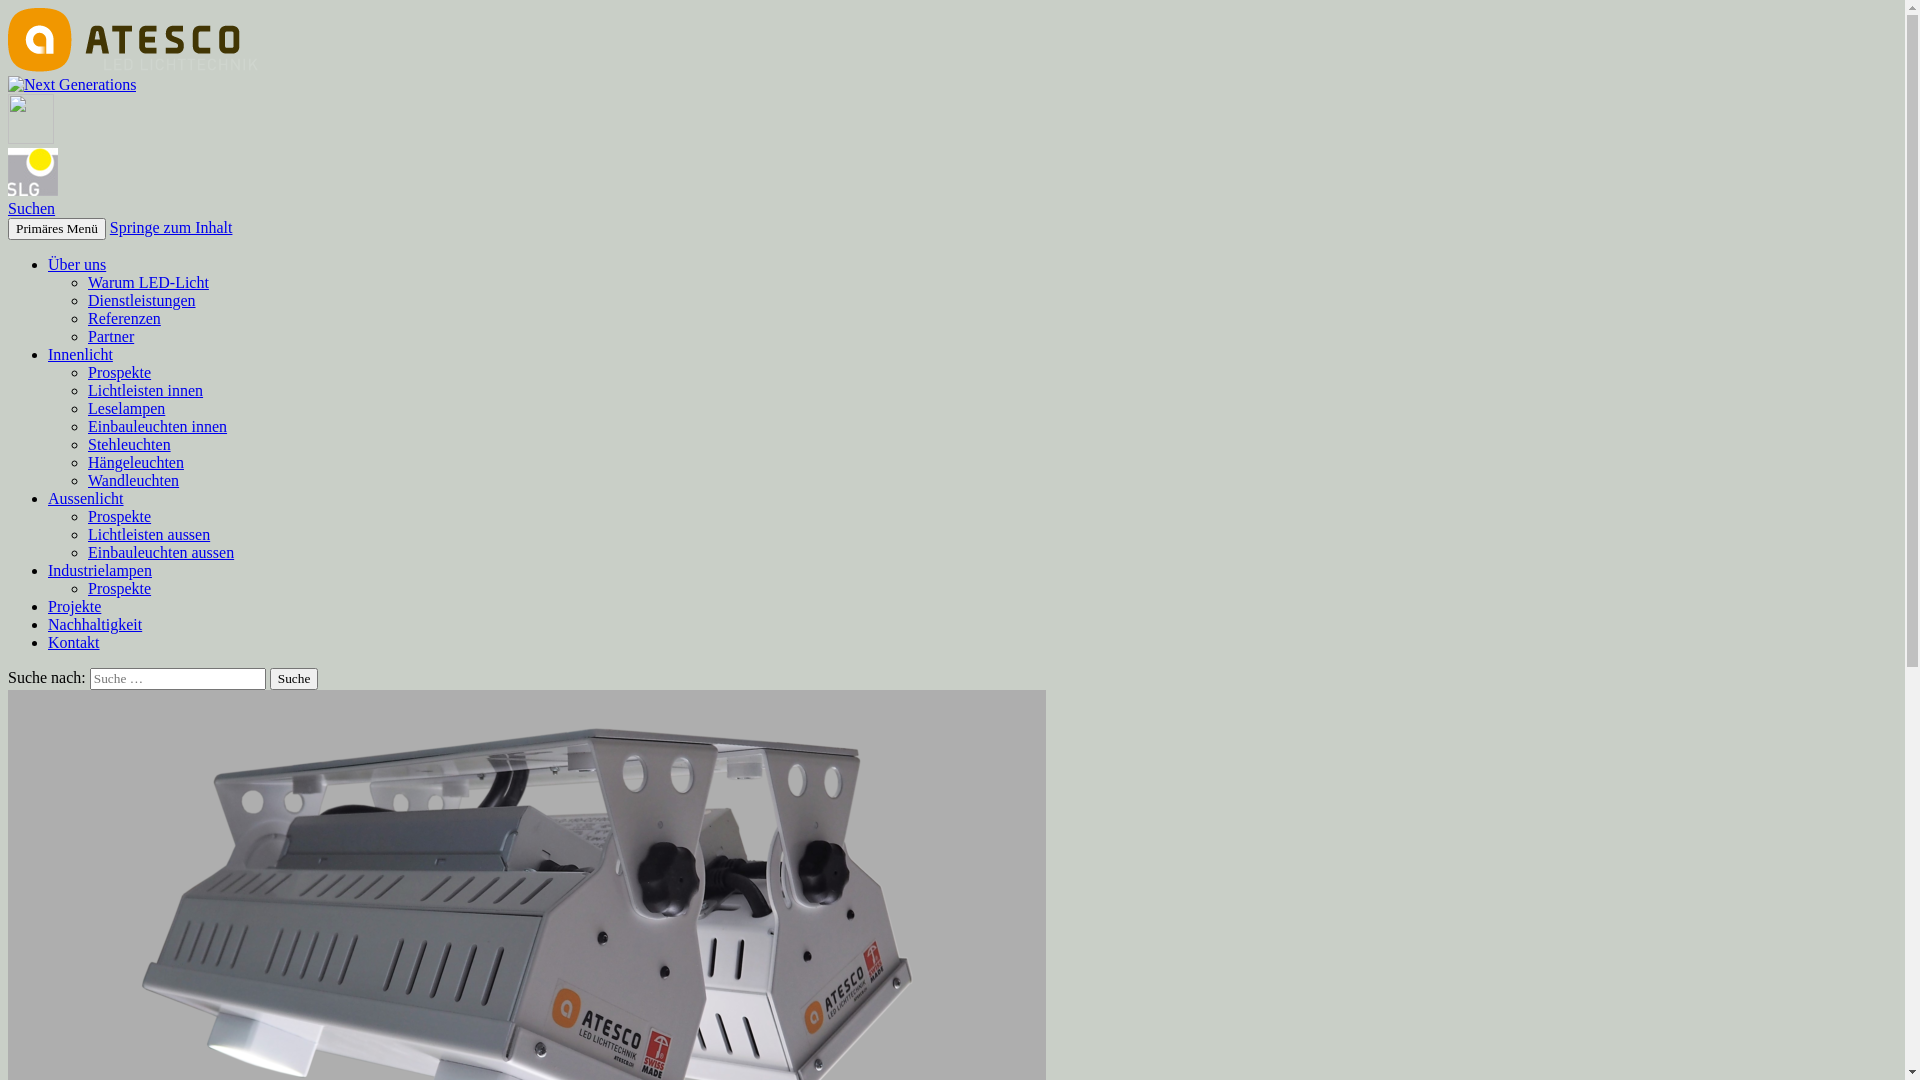 This screenshot has width=1920, height=1080. What do you see at coordinates (158, 426) in the screenshot?
I see `Einbauleuchten innen` at bounding box center [158, 426].